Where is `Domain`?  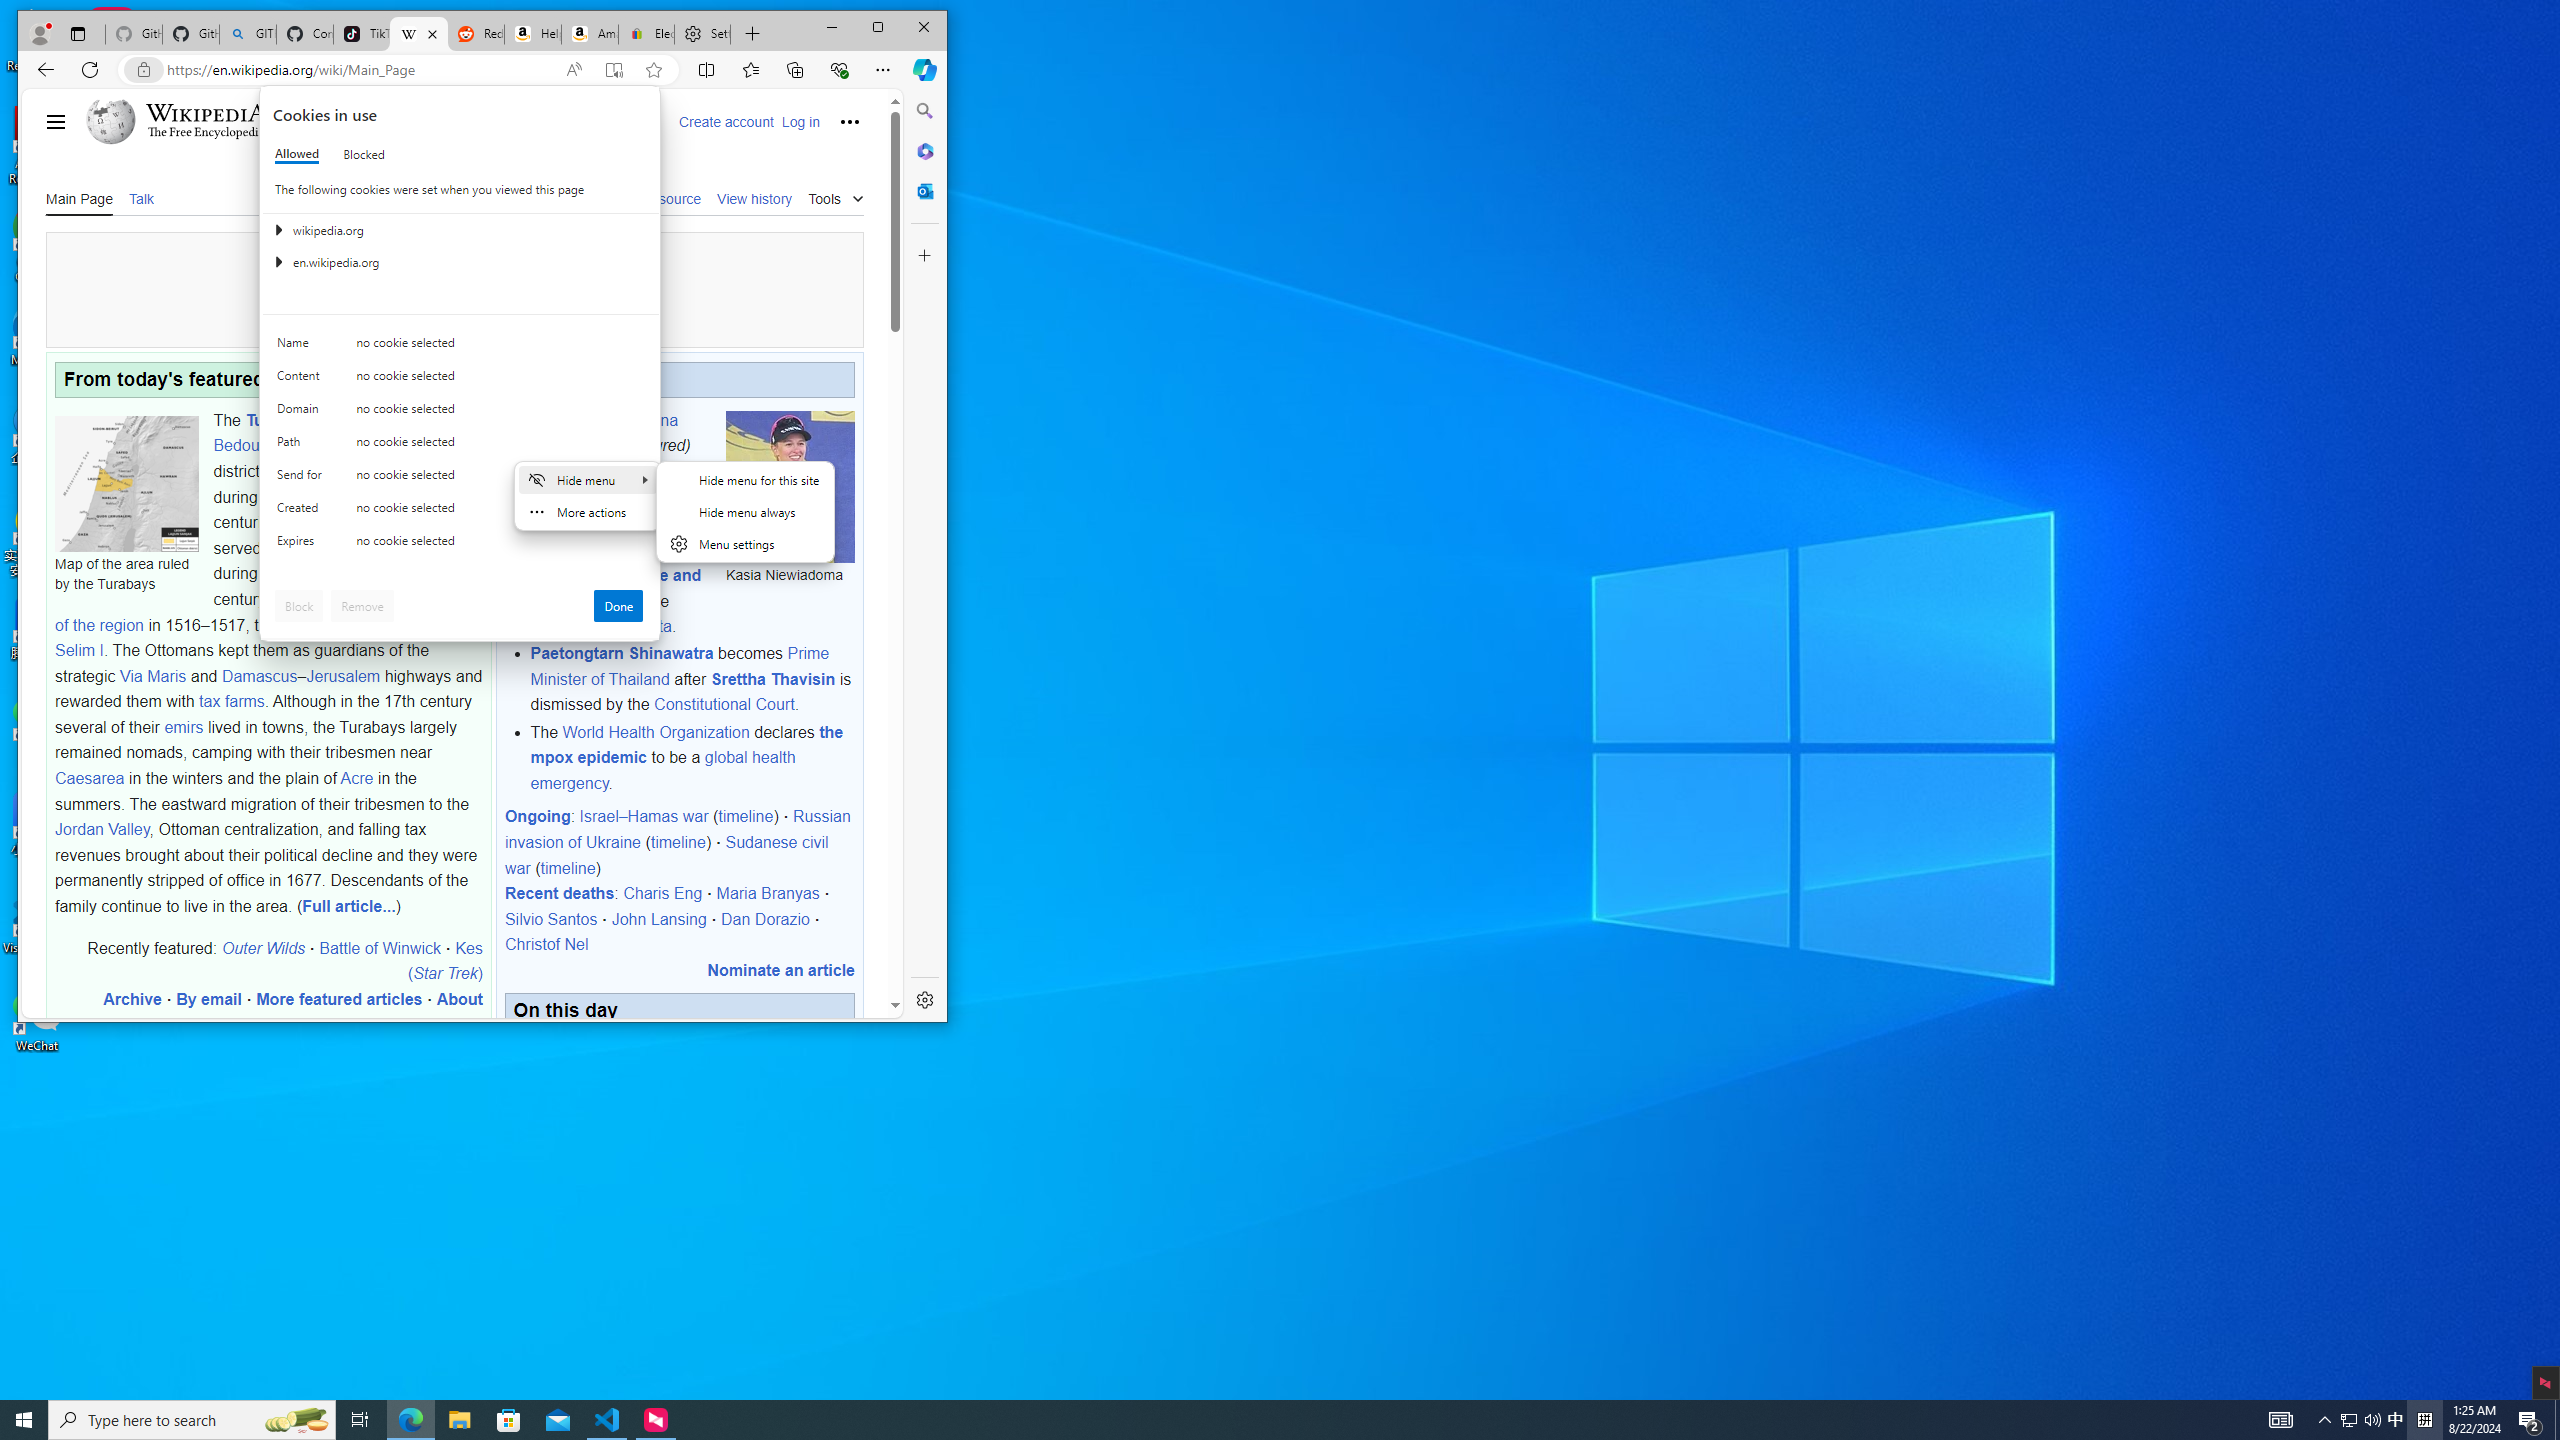
Domain is located at coordinates (303, 413).